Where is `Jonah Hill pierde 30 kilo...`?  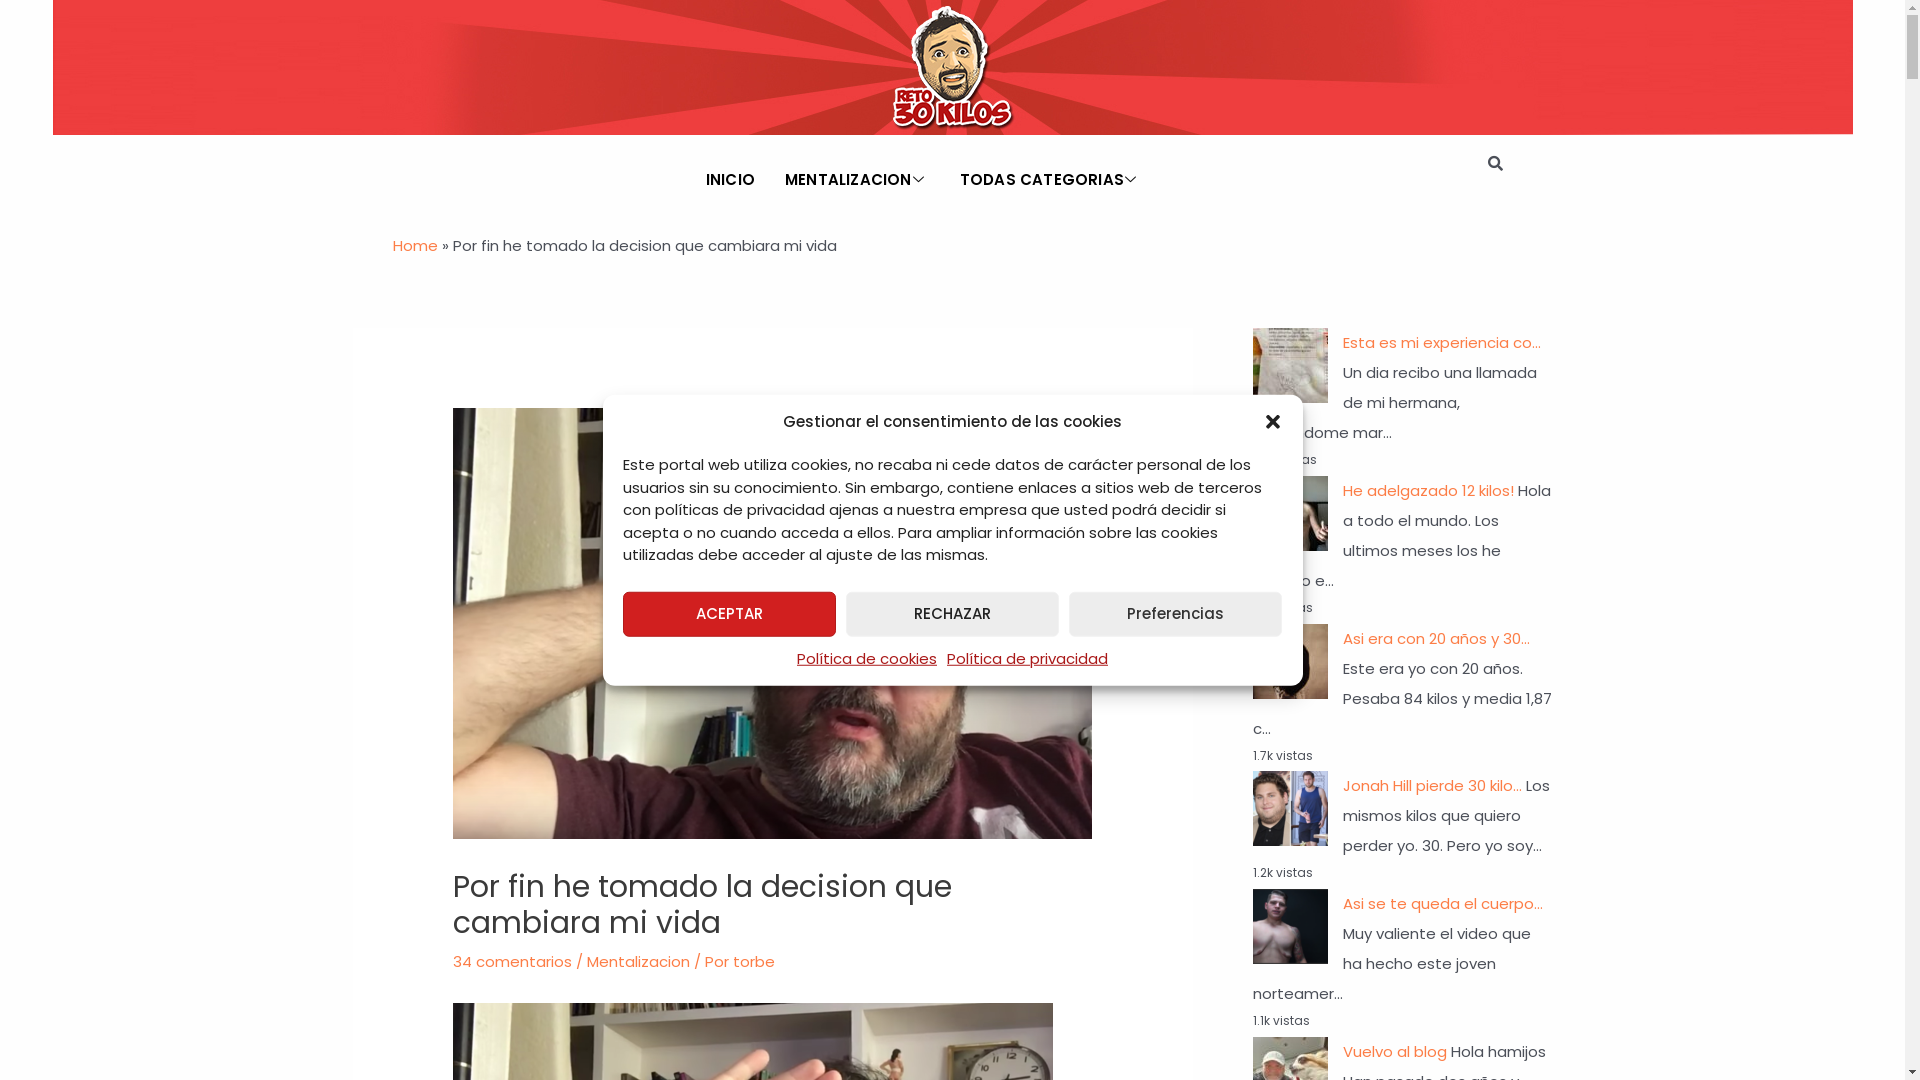
Jonah Hill pierde 30 kilo... is located at coordinates (1432, 786).